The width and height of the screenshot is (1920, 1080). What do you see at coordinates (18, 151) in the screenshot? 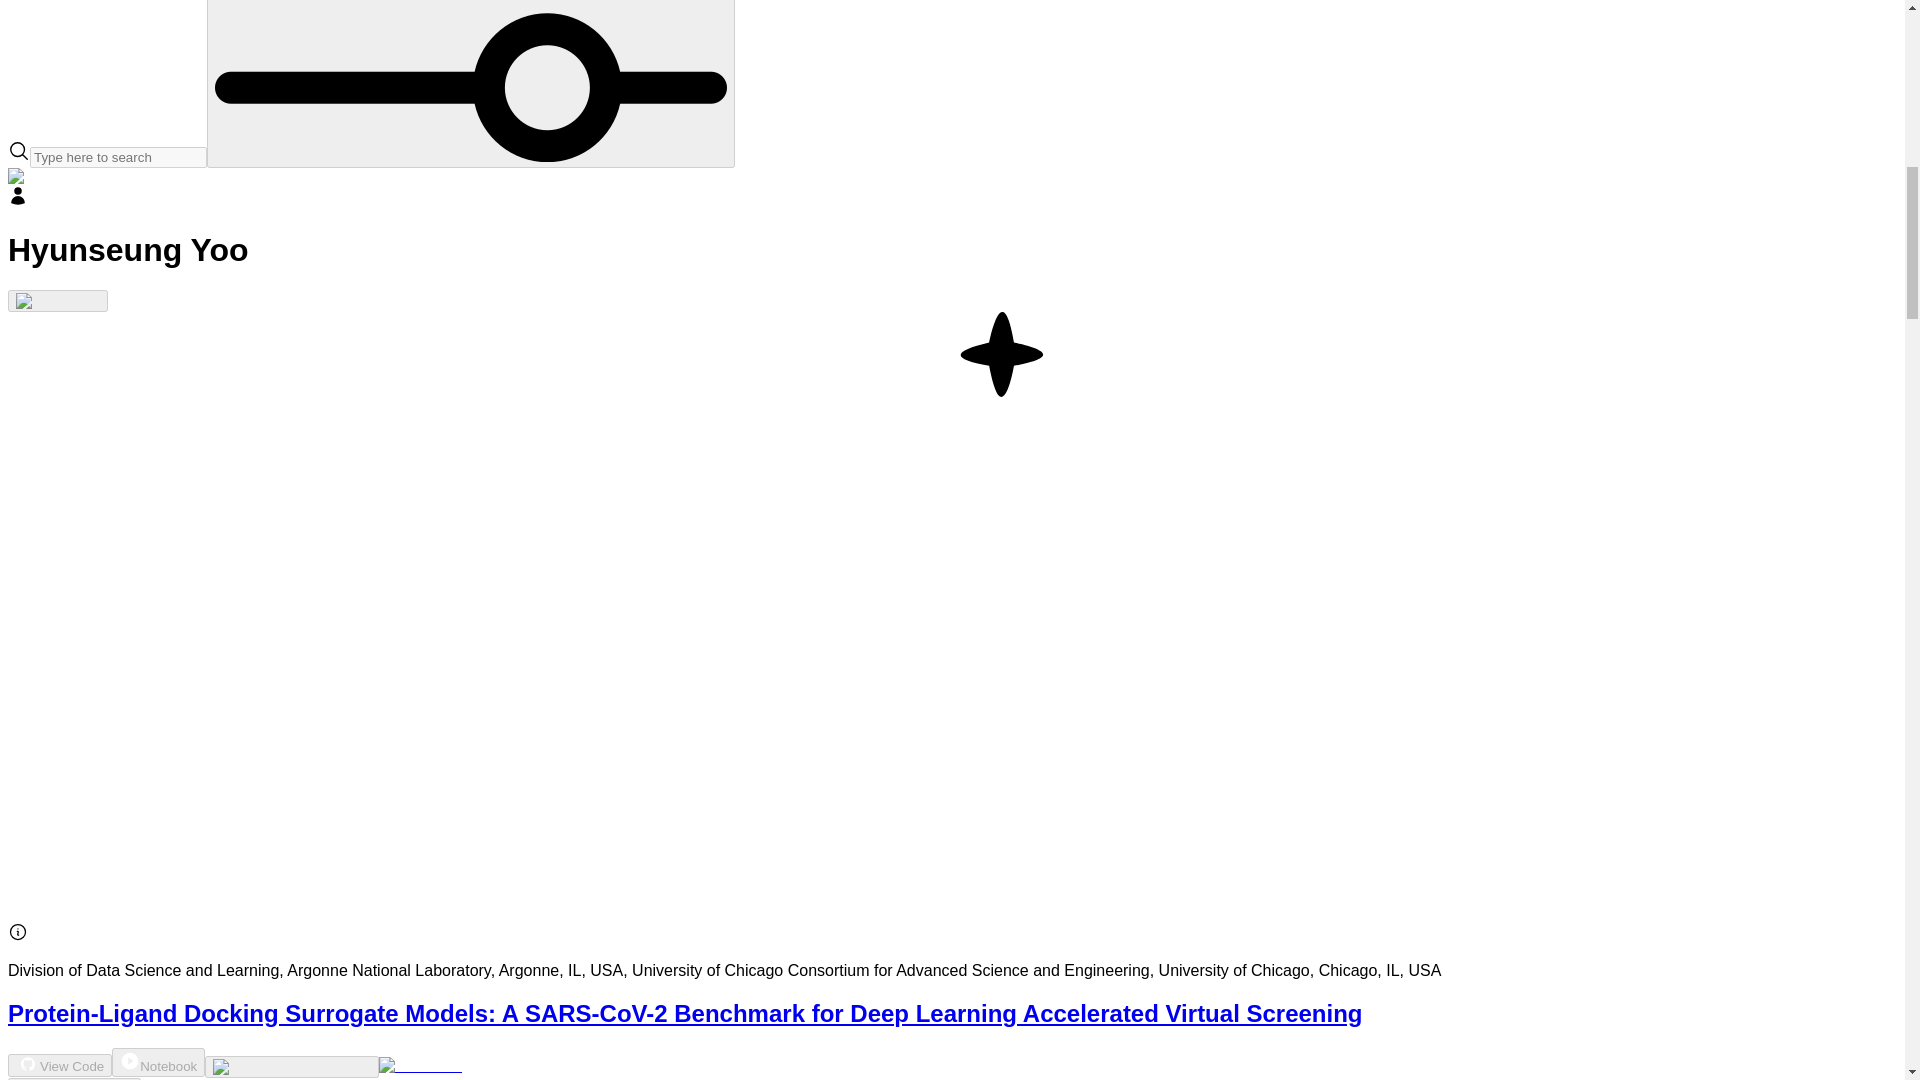
I see `Search Icon` at bounding box center [18, 151].